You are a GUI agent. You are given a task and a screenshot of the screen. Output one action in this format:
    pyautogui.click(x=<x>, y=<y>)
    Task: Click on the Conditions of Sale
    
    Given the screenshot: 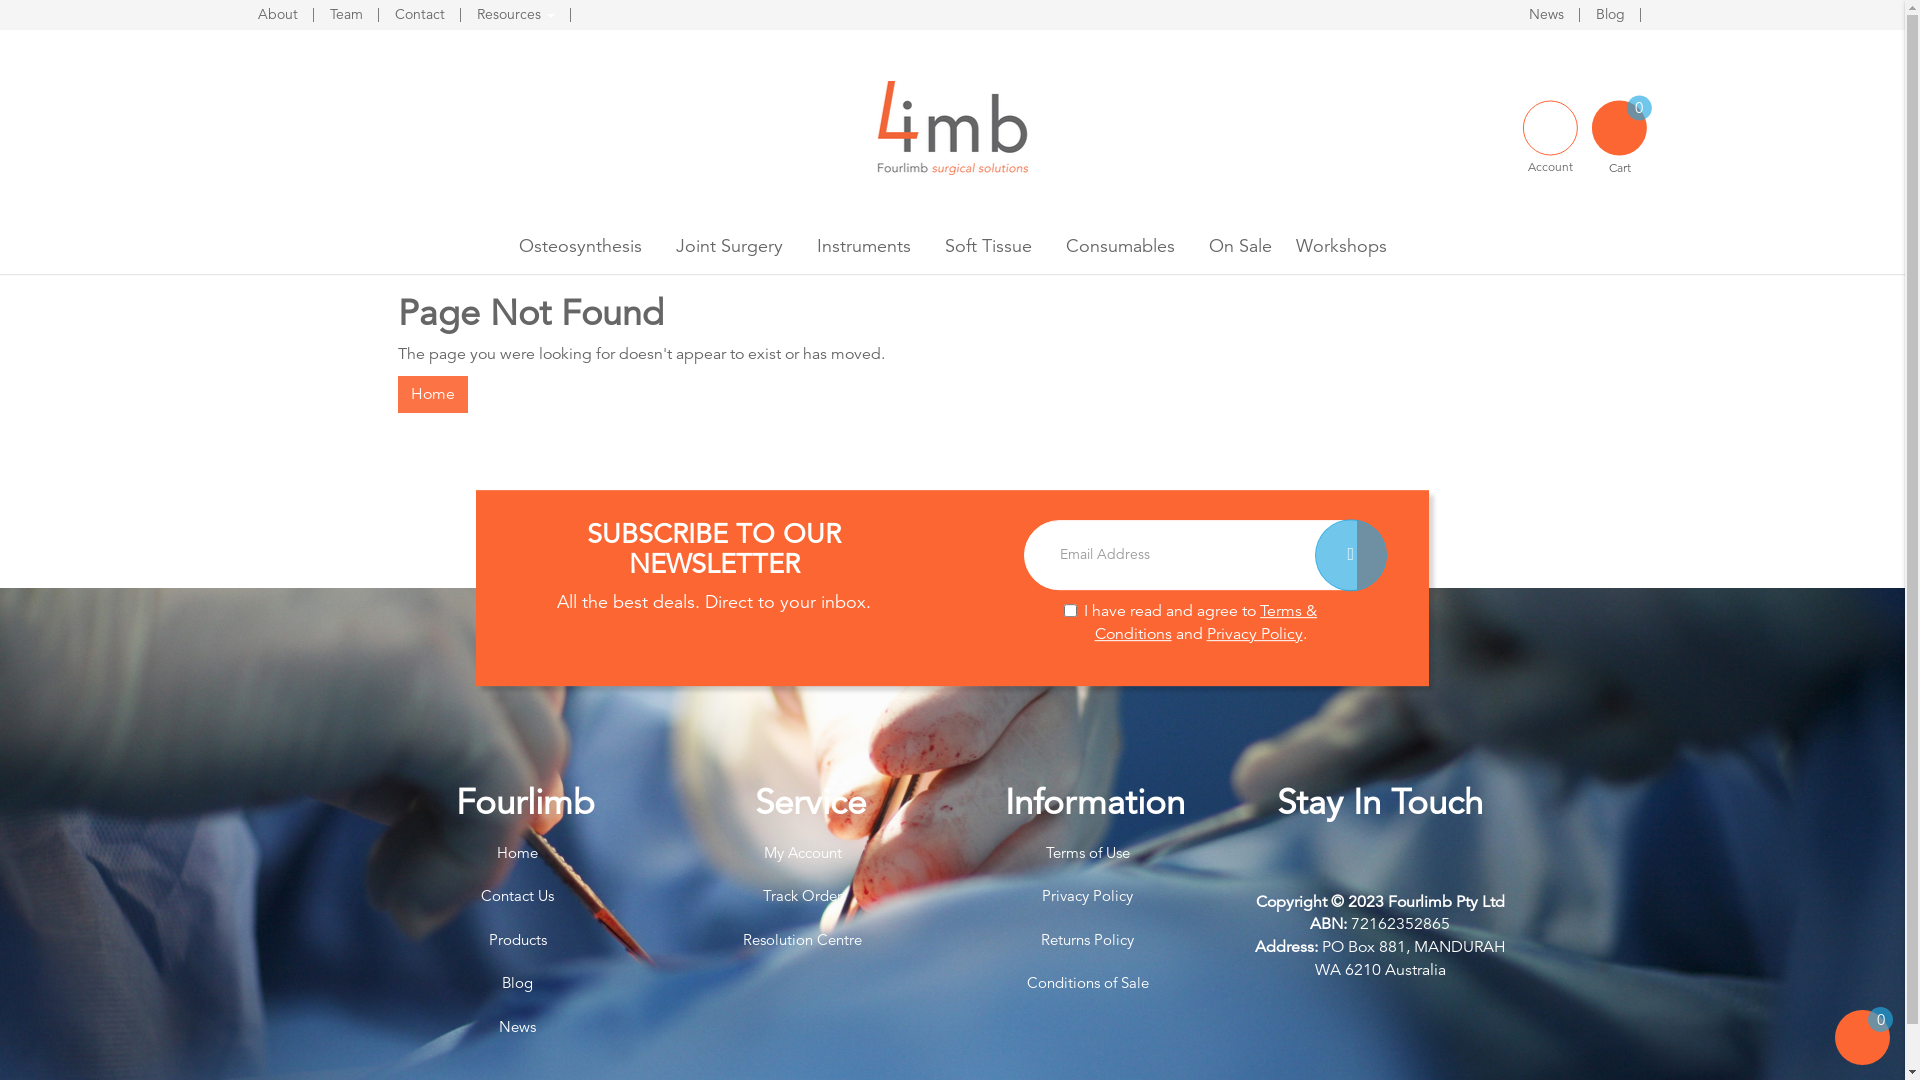 What is the action you would take?
    pyautogui.click(x=1087, y=982)
    